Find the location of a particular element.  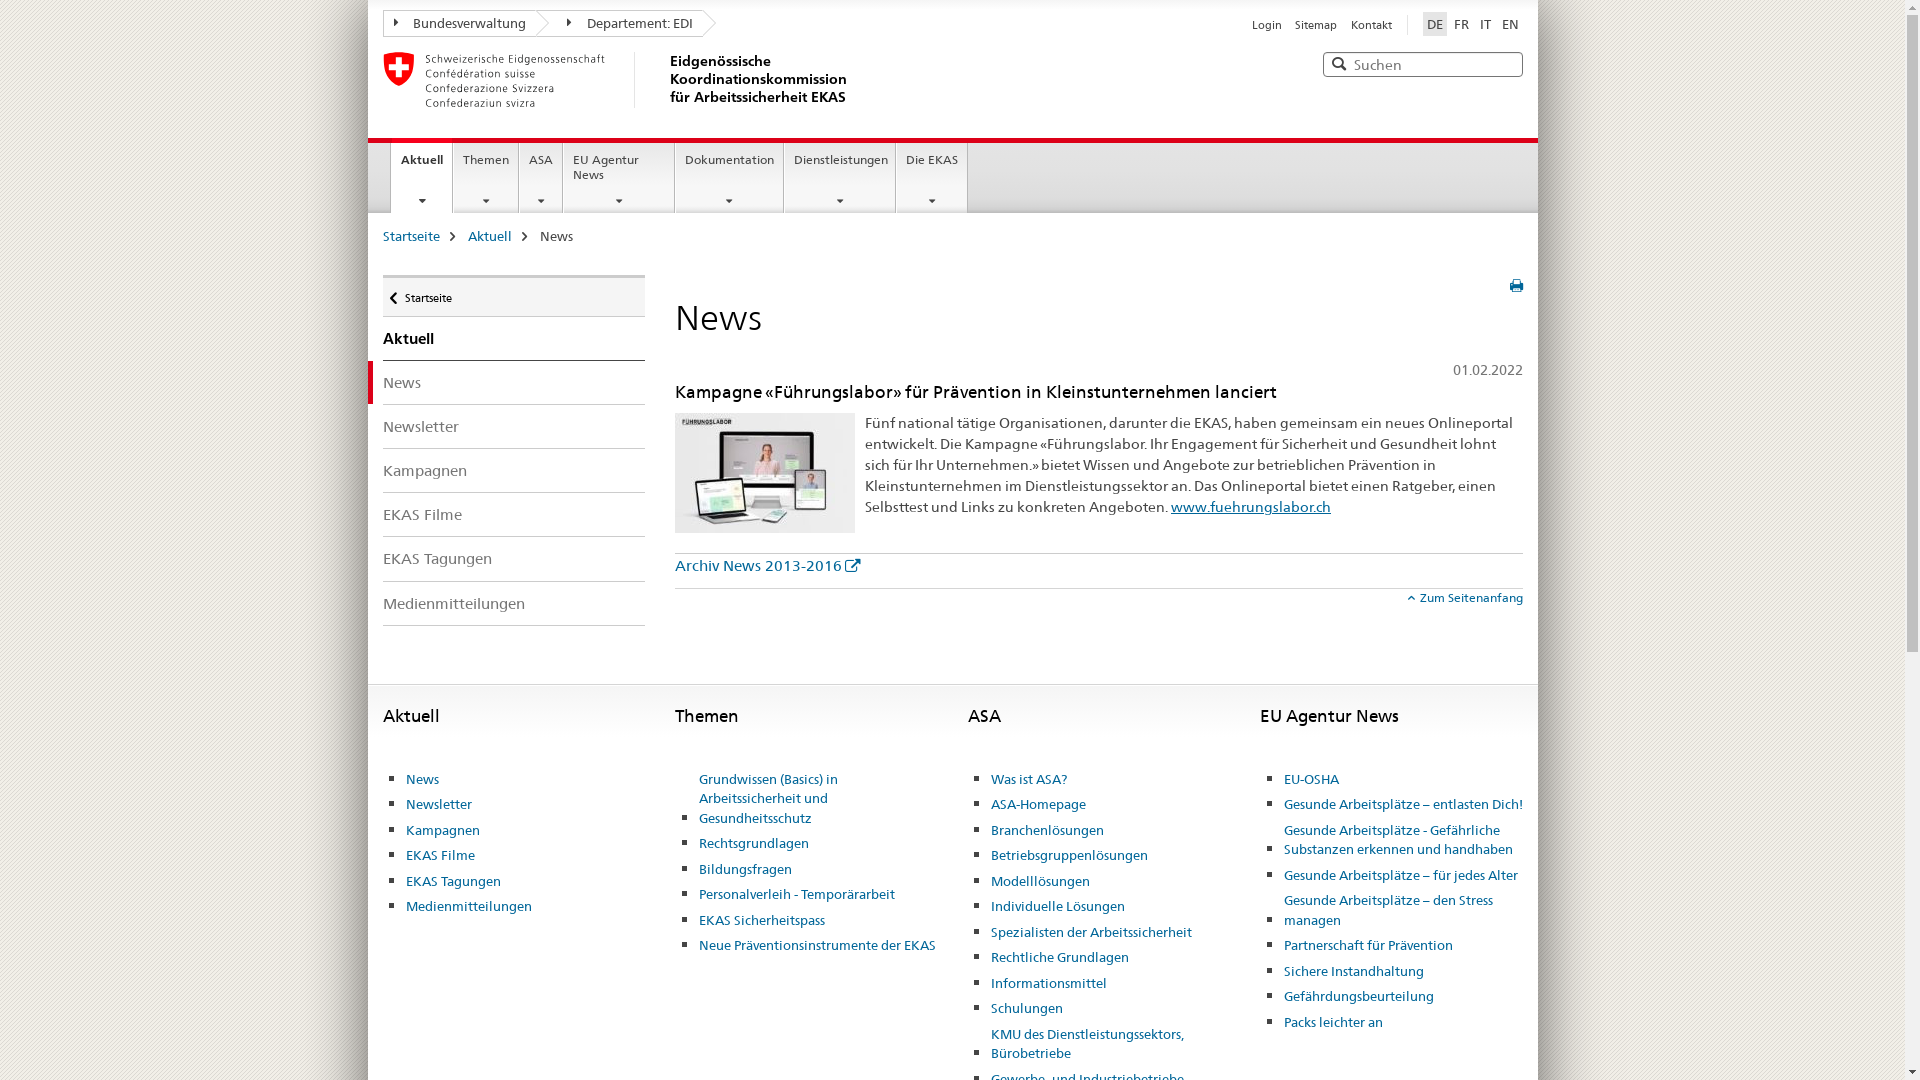

Dokumentation is located at coordinates (730, 178).